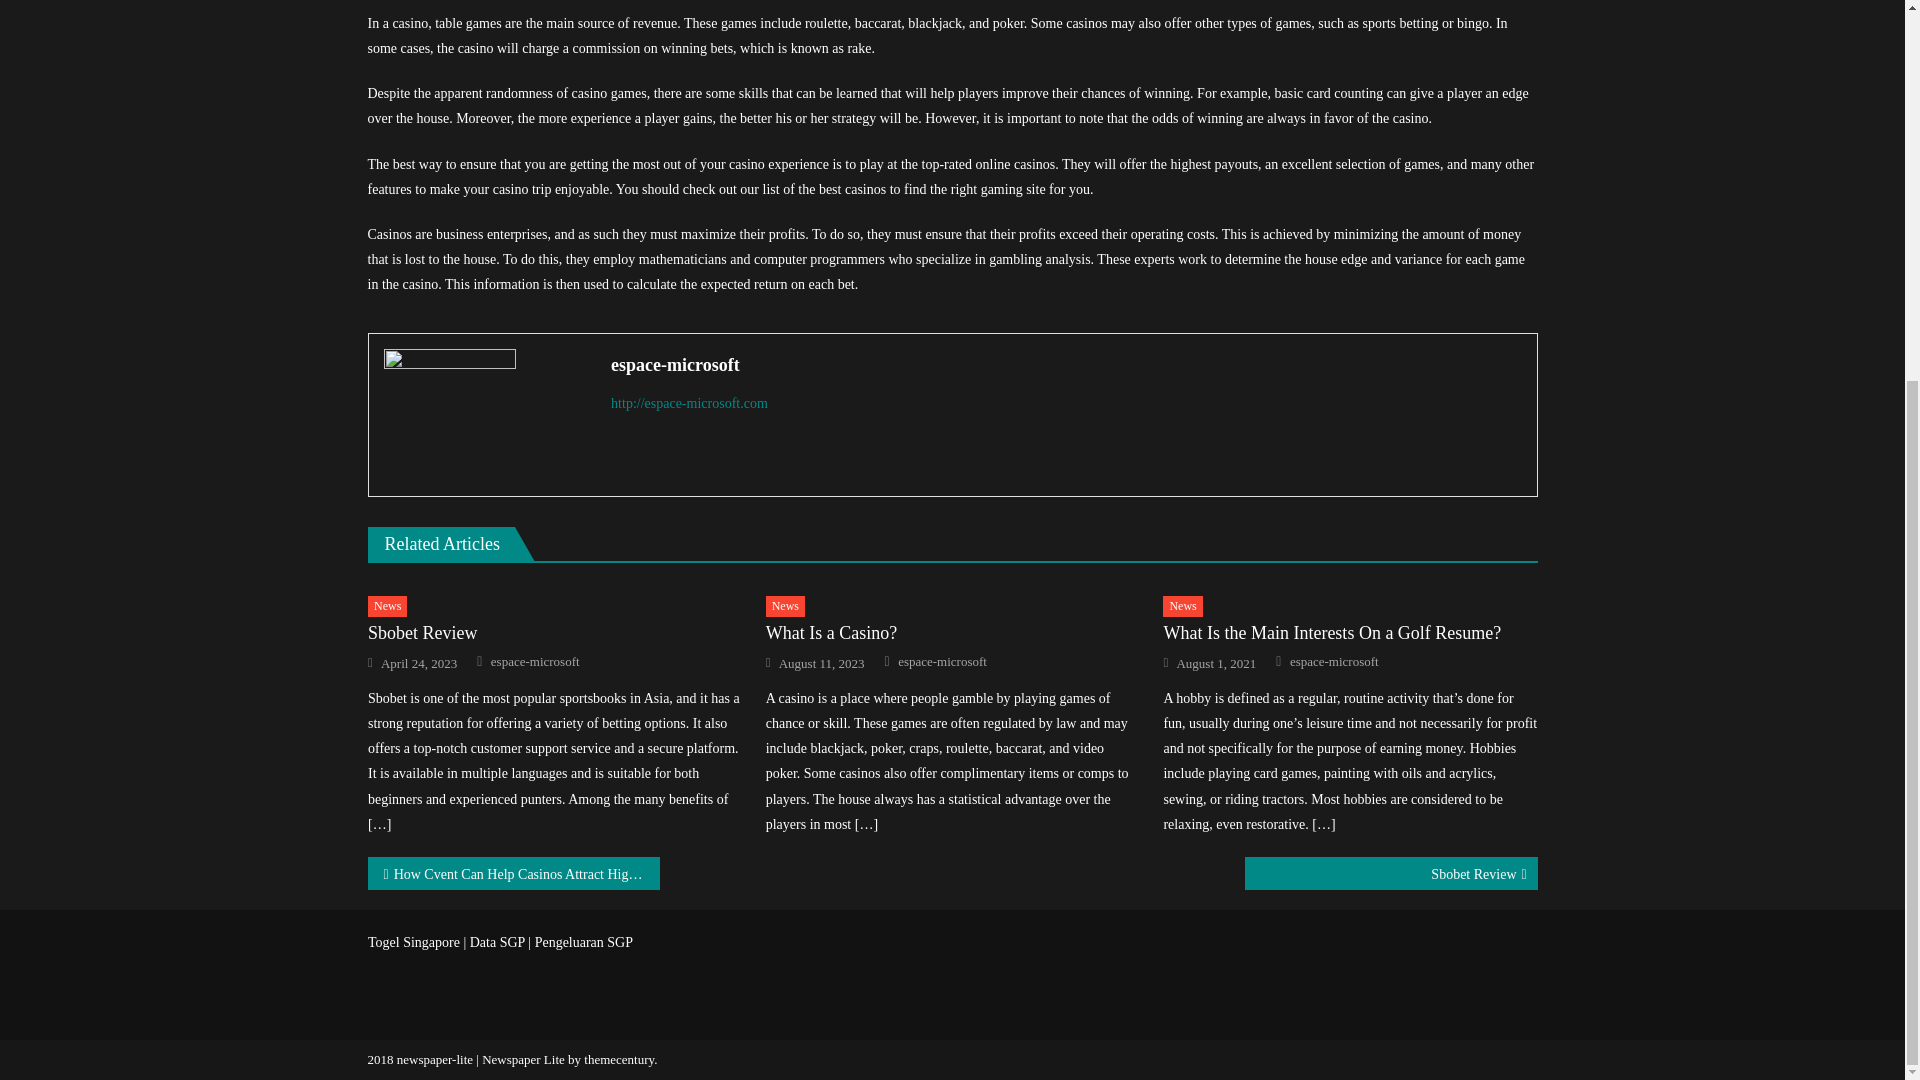 Image resolution: width=1920 pixels, height=1080 pixels. I want to click on Sbobet Review, so click(1390, 873).